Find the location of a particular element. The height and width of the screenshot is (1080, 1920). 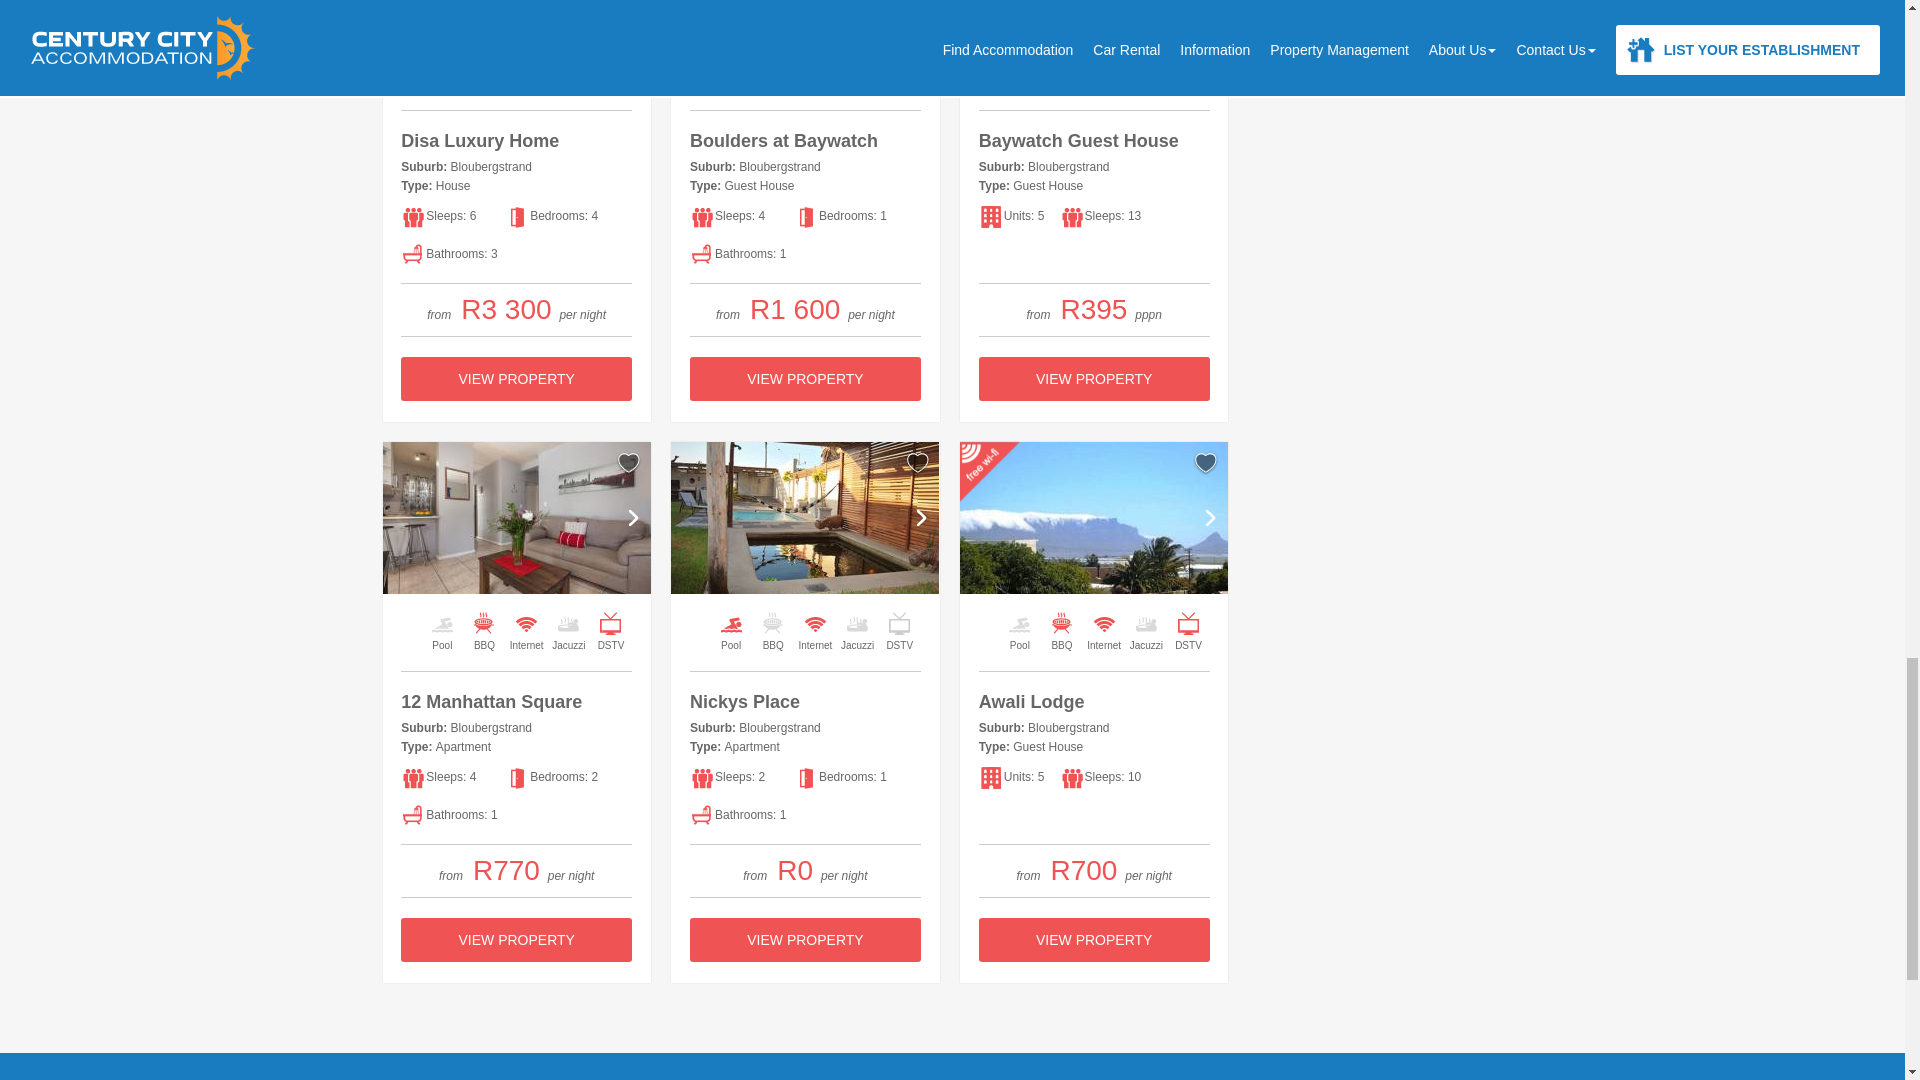

Internet Access is located at coordinates (526, 62).